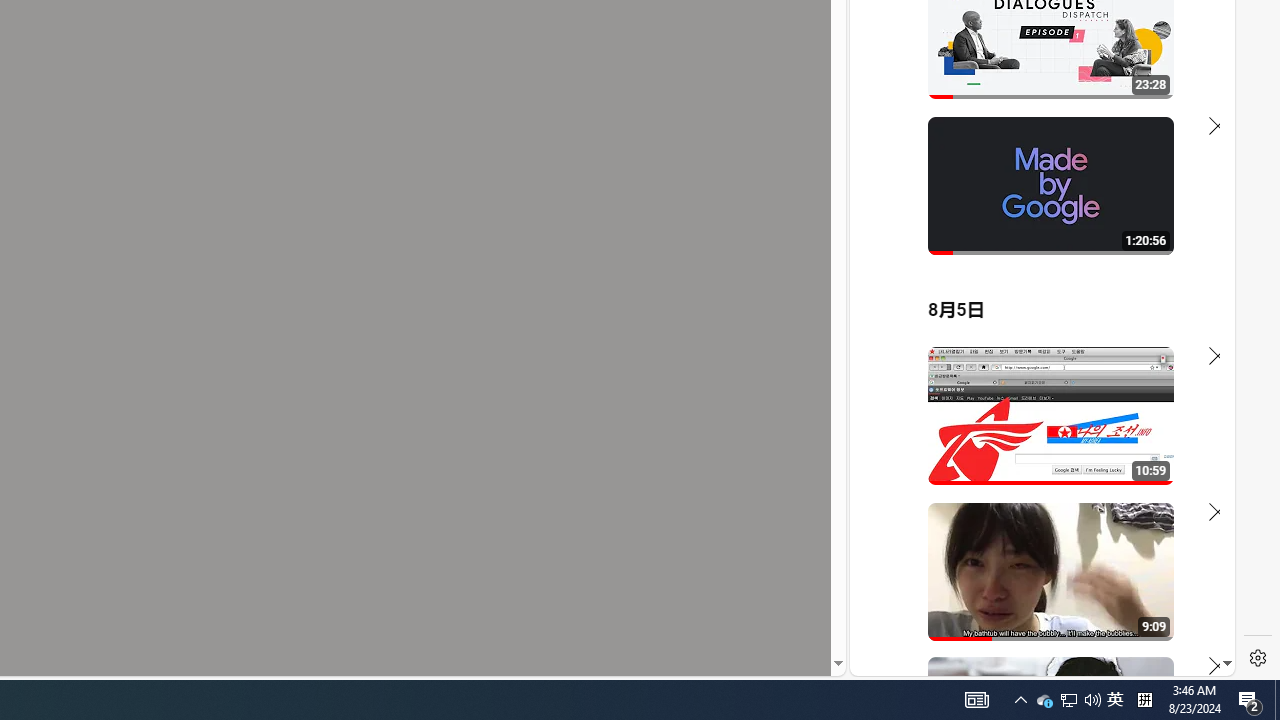 The width and height of the screenshot is (1280, 720). Describe the element at coordinates (888, 432) in the screenshot. I see `Global web icon` at that location.